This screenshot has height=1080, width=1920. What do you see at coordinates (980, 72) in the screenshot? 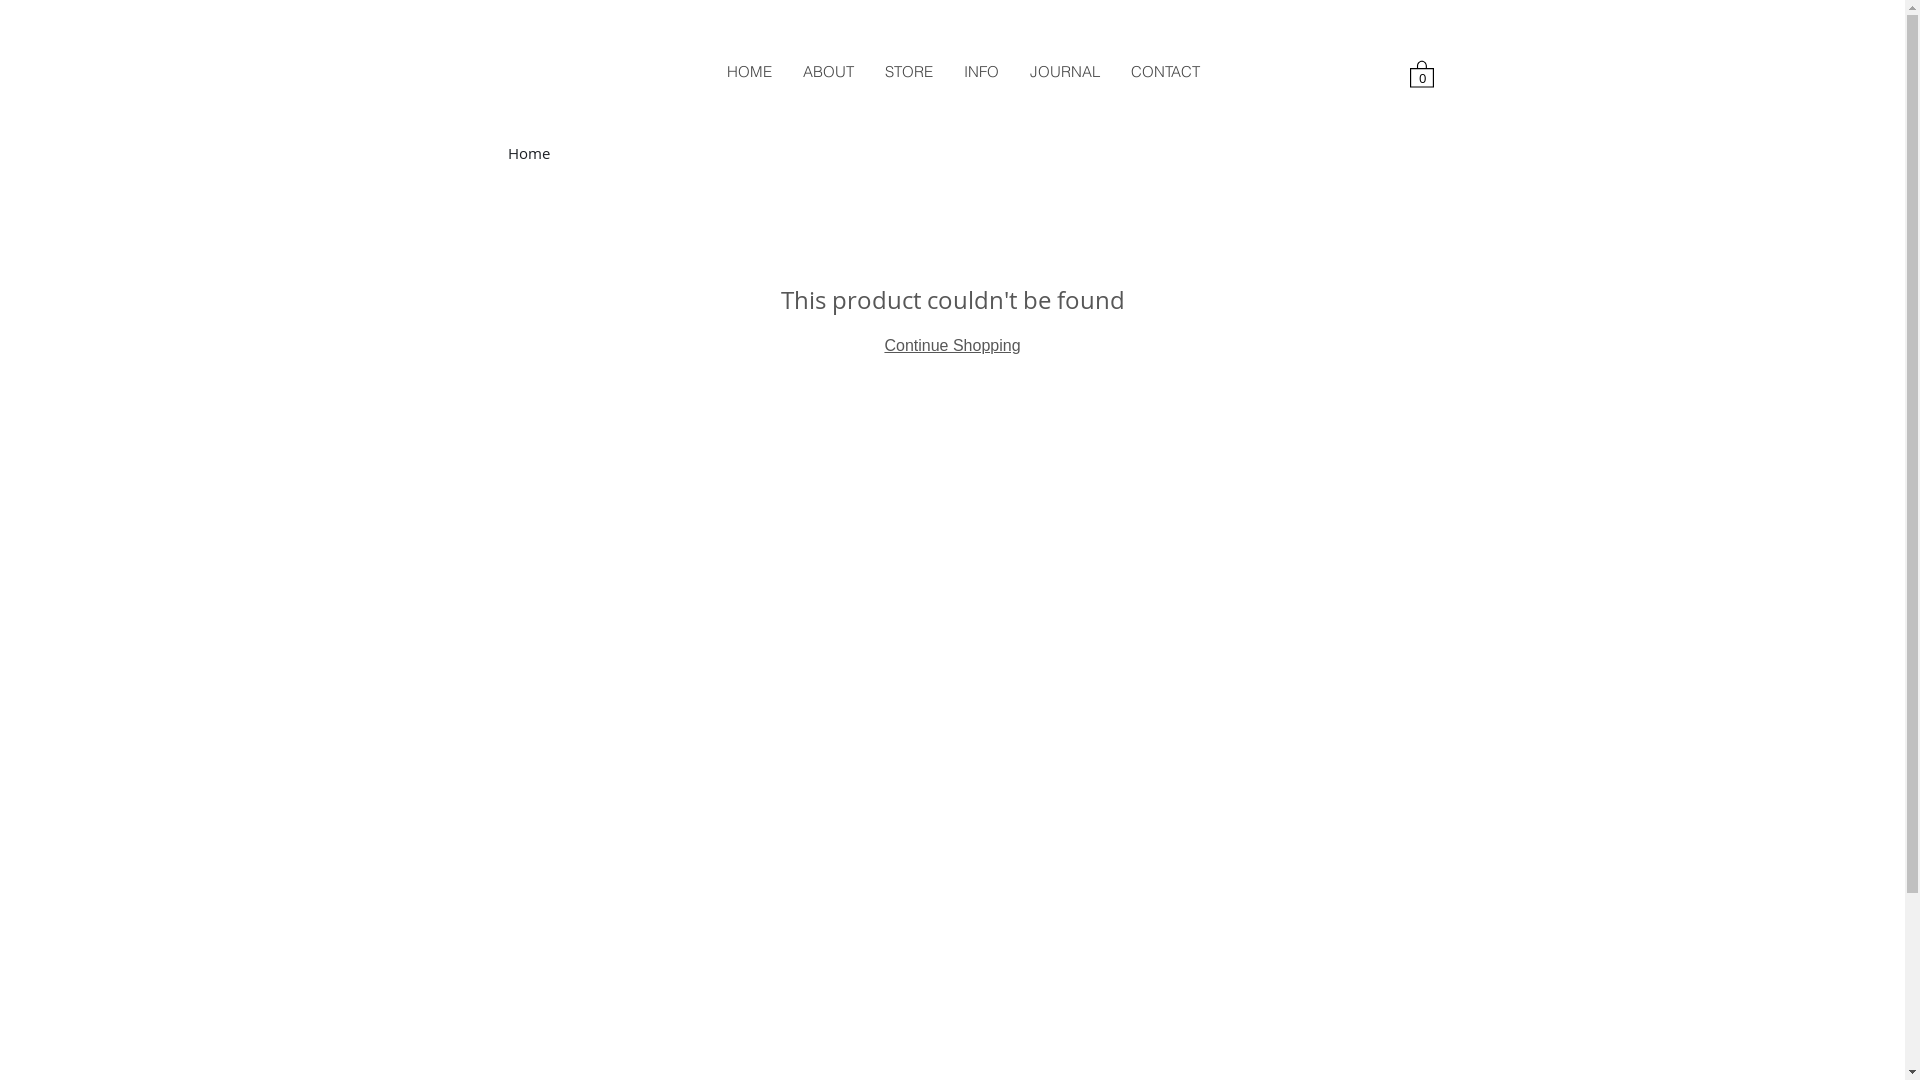
I see `INFO` at bounding box center [980, 72].